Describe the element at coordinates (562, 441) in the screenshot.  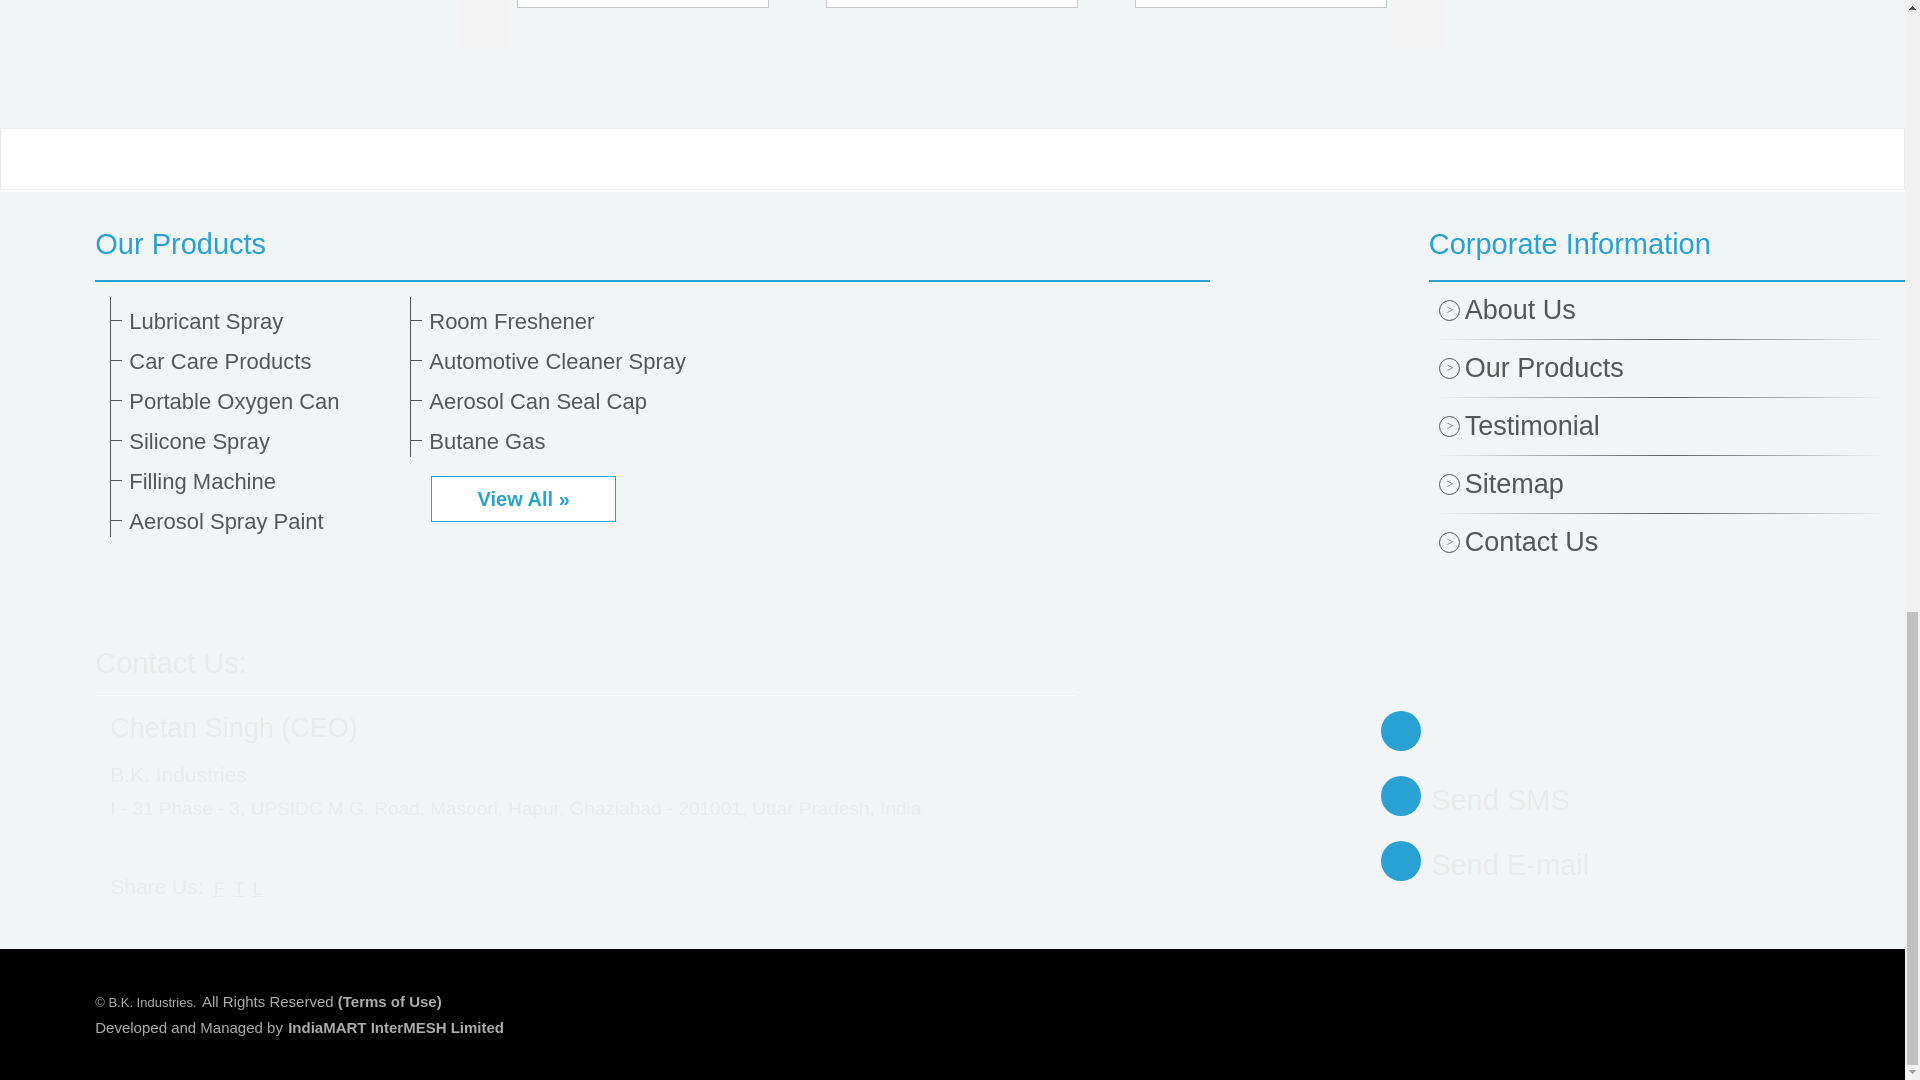
I see `Butane Gas` at that location.